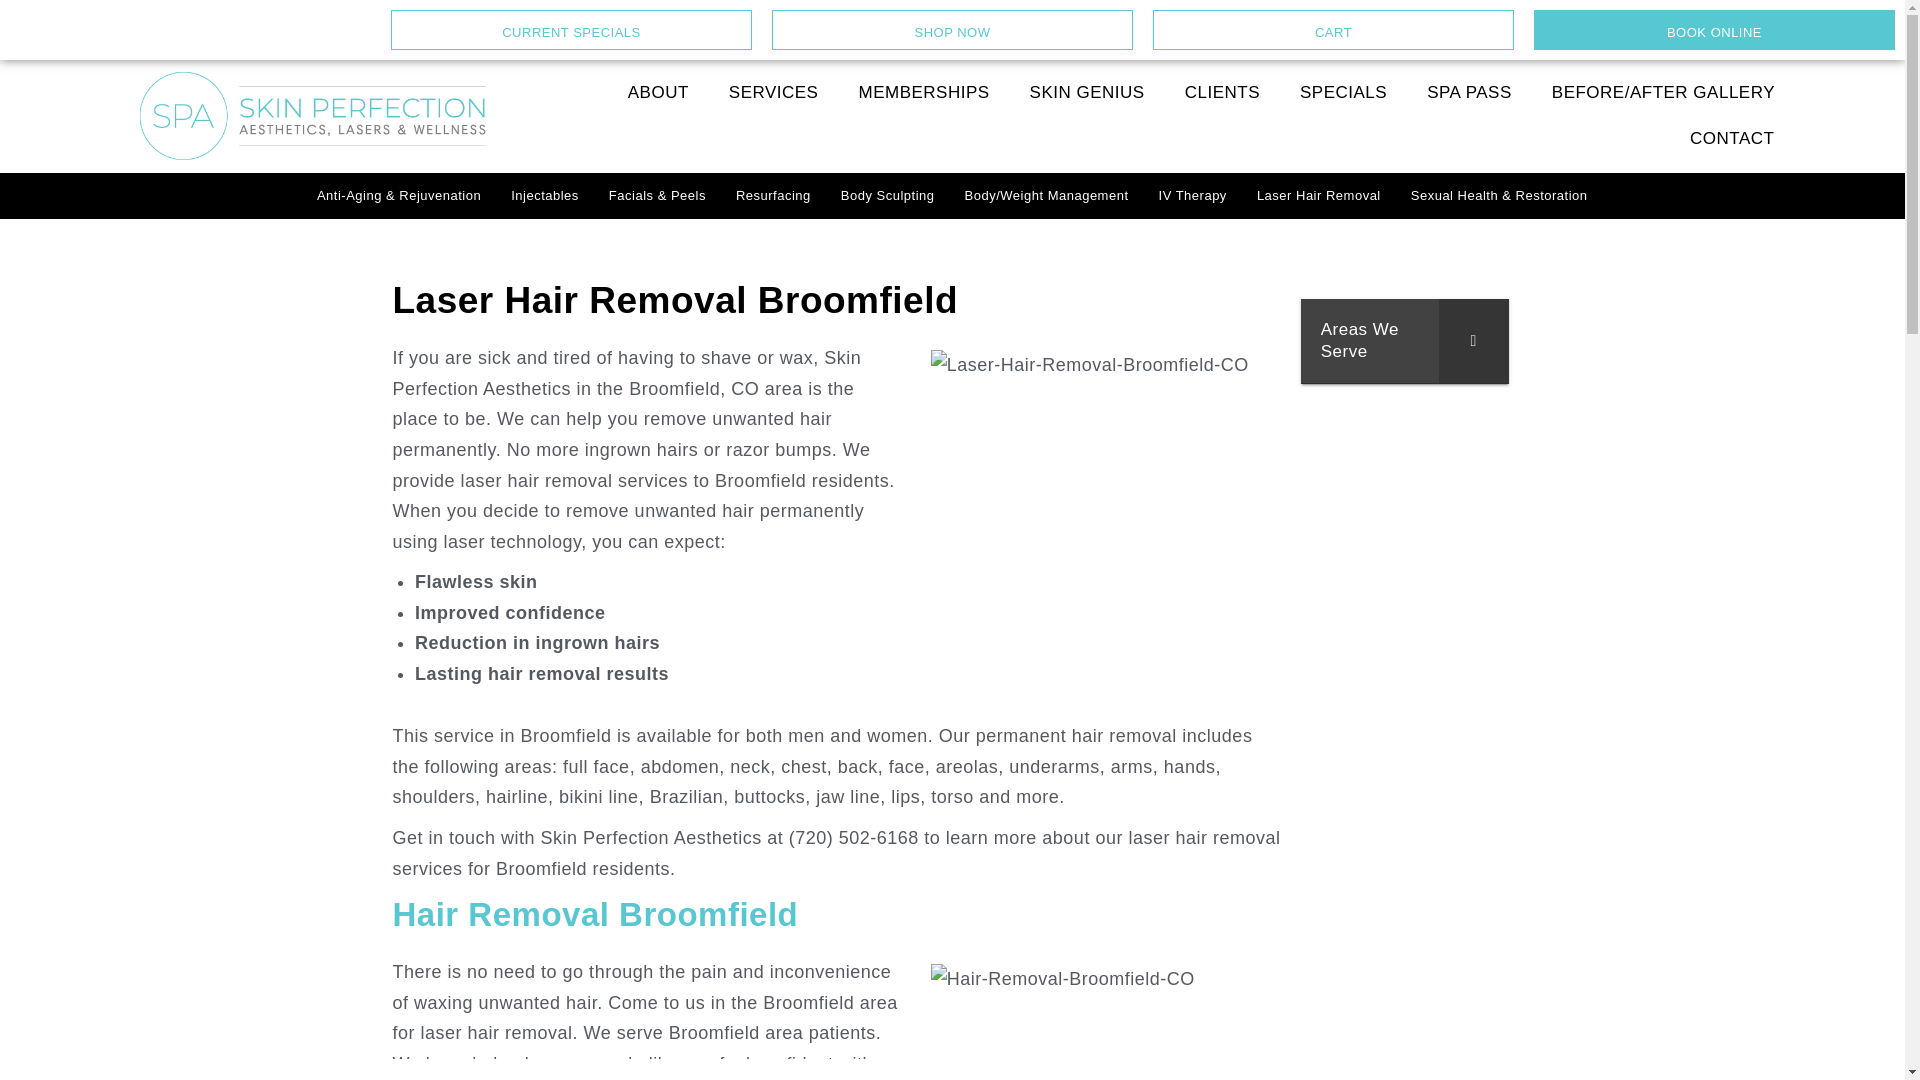 The width and height of the screenshot is (1920, 1080). What do you see at coordinates (923, 92) in the screenshot?
I see `MEMBERSHIPS` at bounding box center [923, 92].